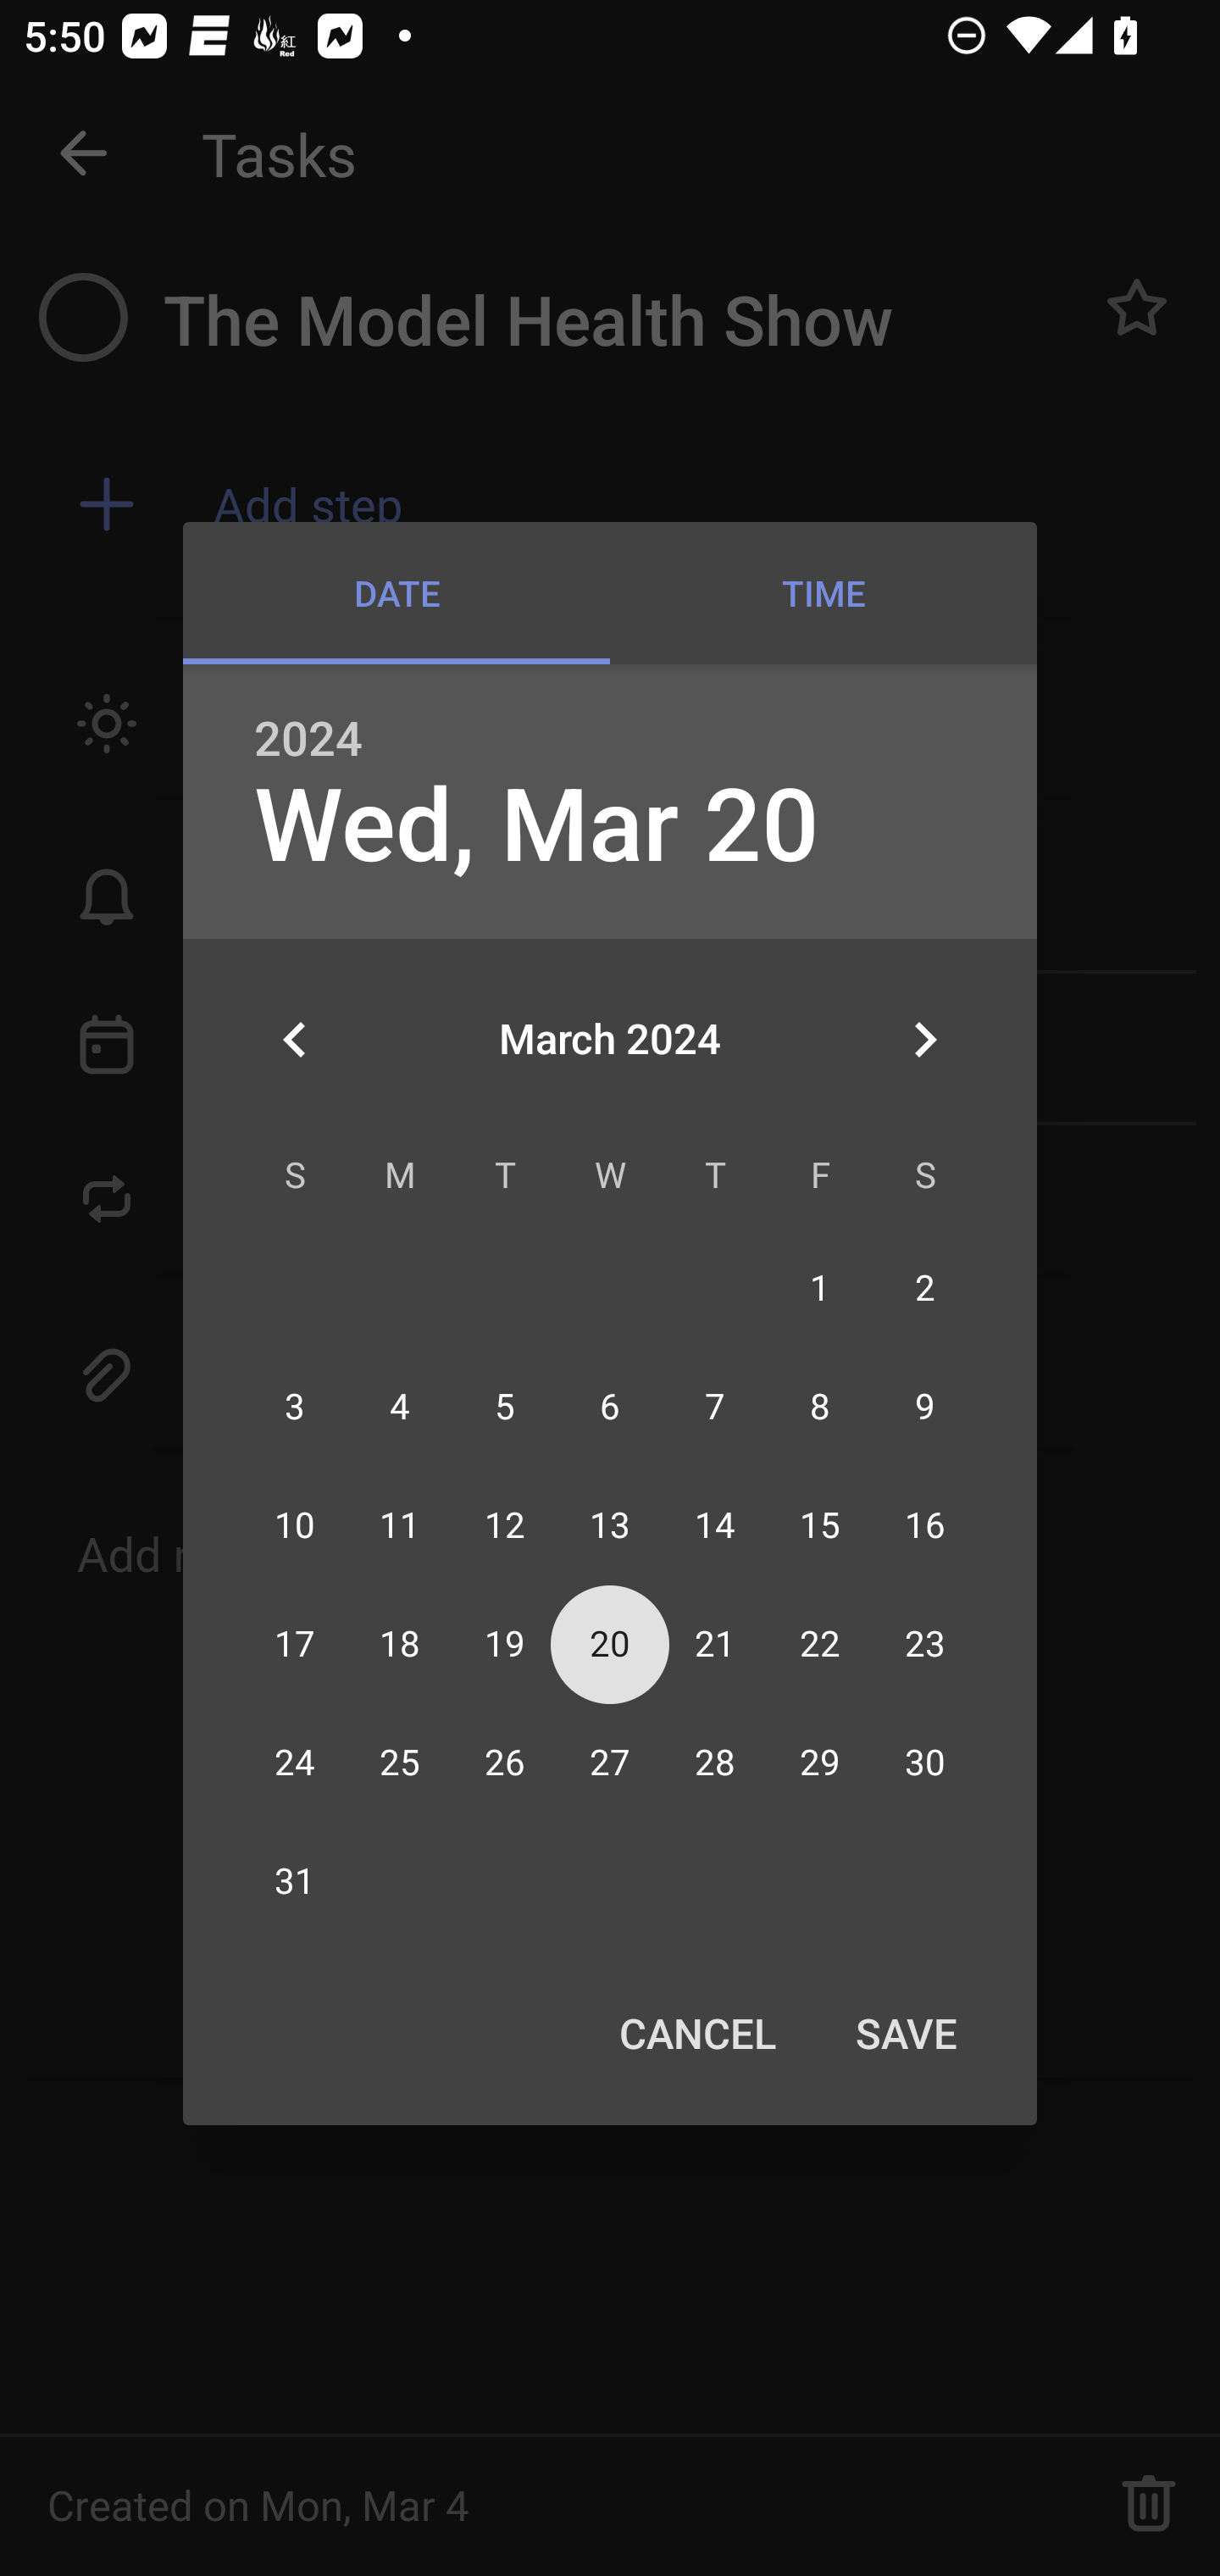 Image resolution: width=1220 pixels, height=2576 pixels. What do you see at coordinates (505, 1764) in the screenshot?
I see `26 26 March 2024` at bounding box center [505, 1764].